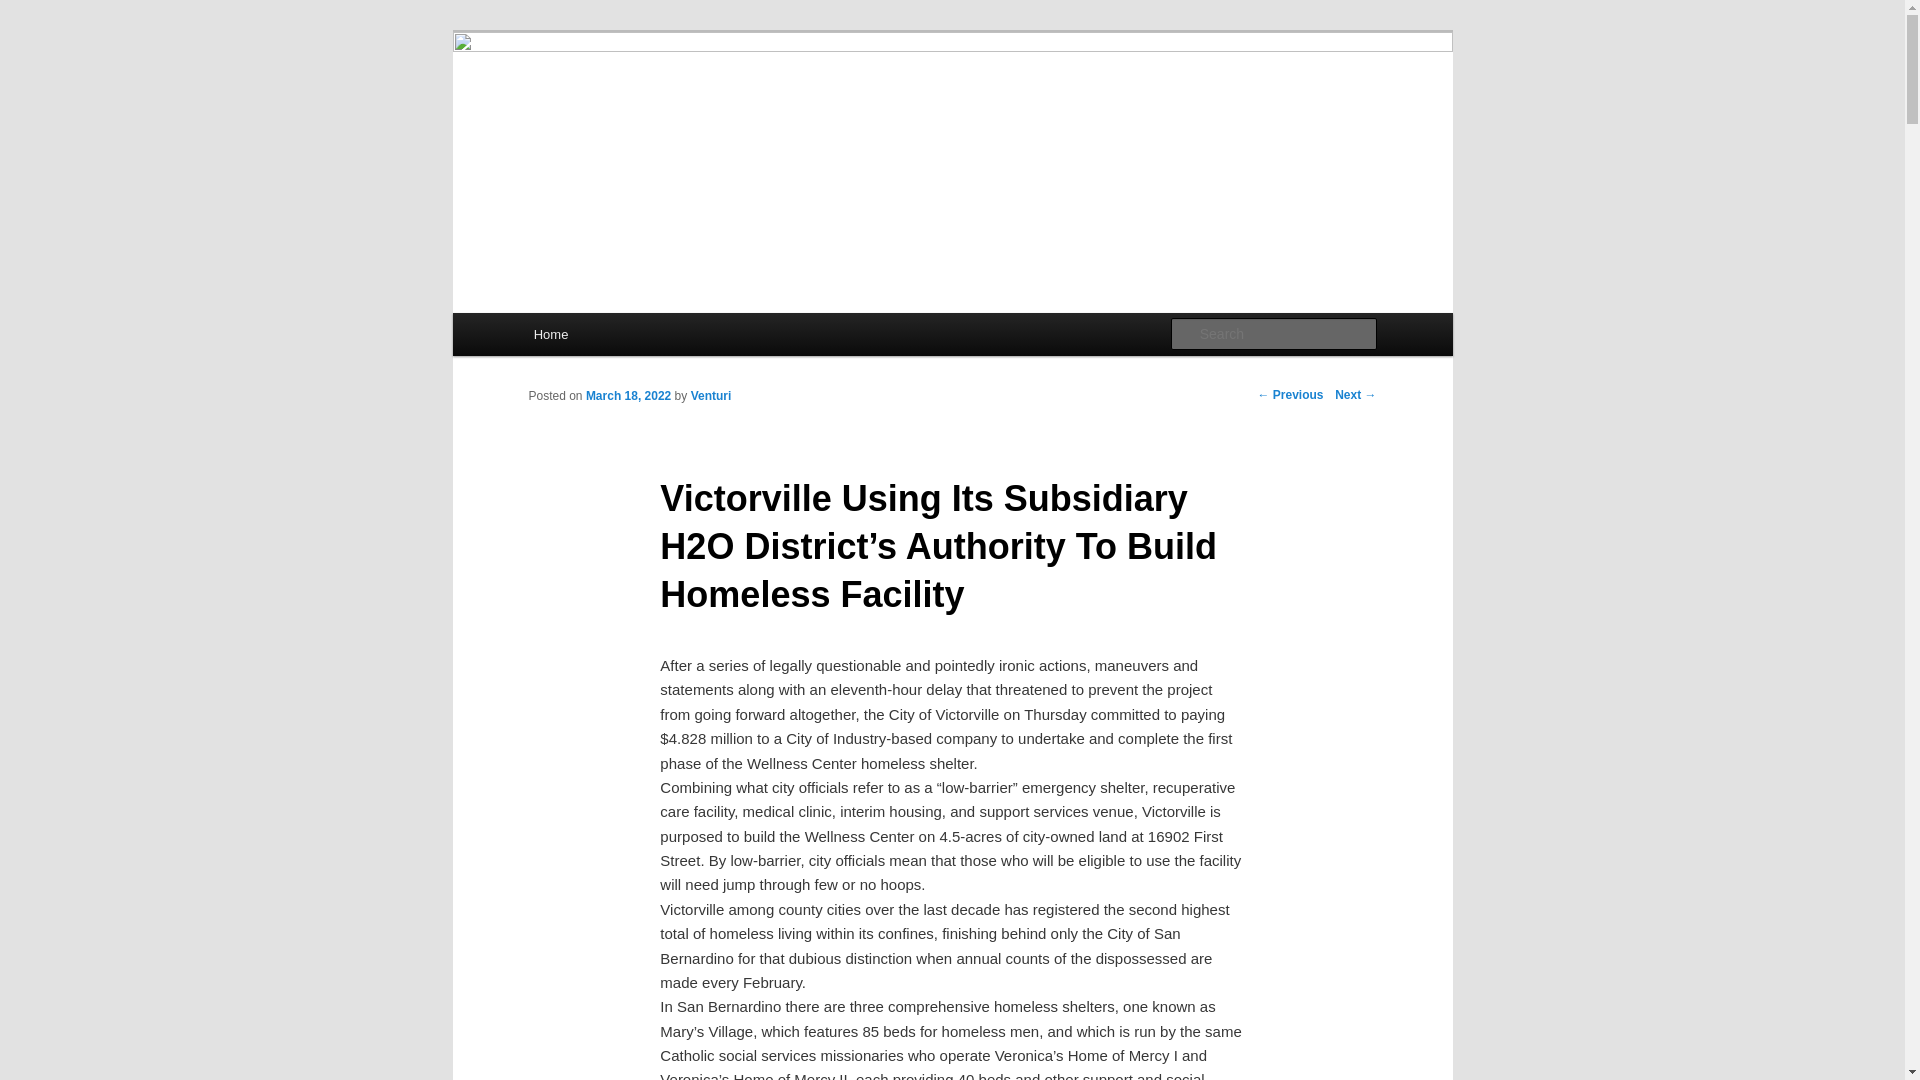  What do you see at coordinates (628, 395) in the screenshot?
I see `March 18, 2022` at bounding box center [628, 395].